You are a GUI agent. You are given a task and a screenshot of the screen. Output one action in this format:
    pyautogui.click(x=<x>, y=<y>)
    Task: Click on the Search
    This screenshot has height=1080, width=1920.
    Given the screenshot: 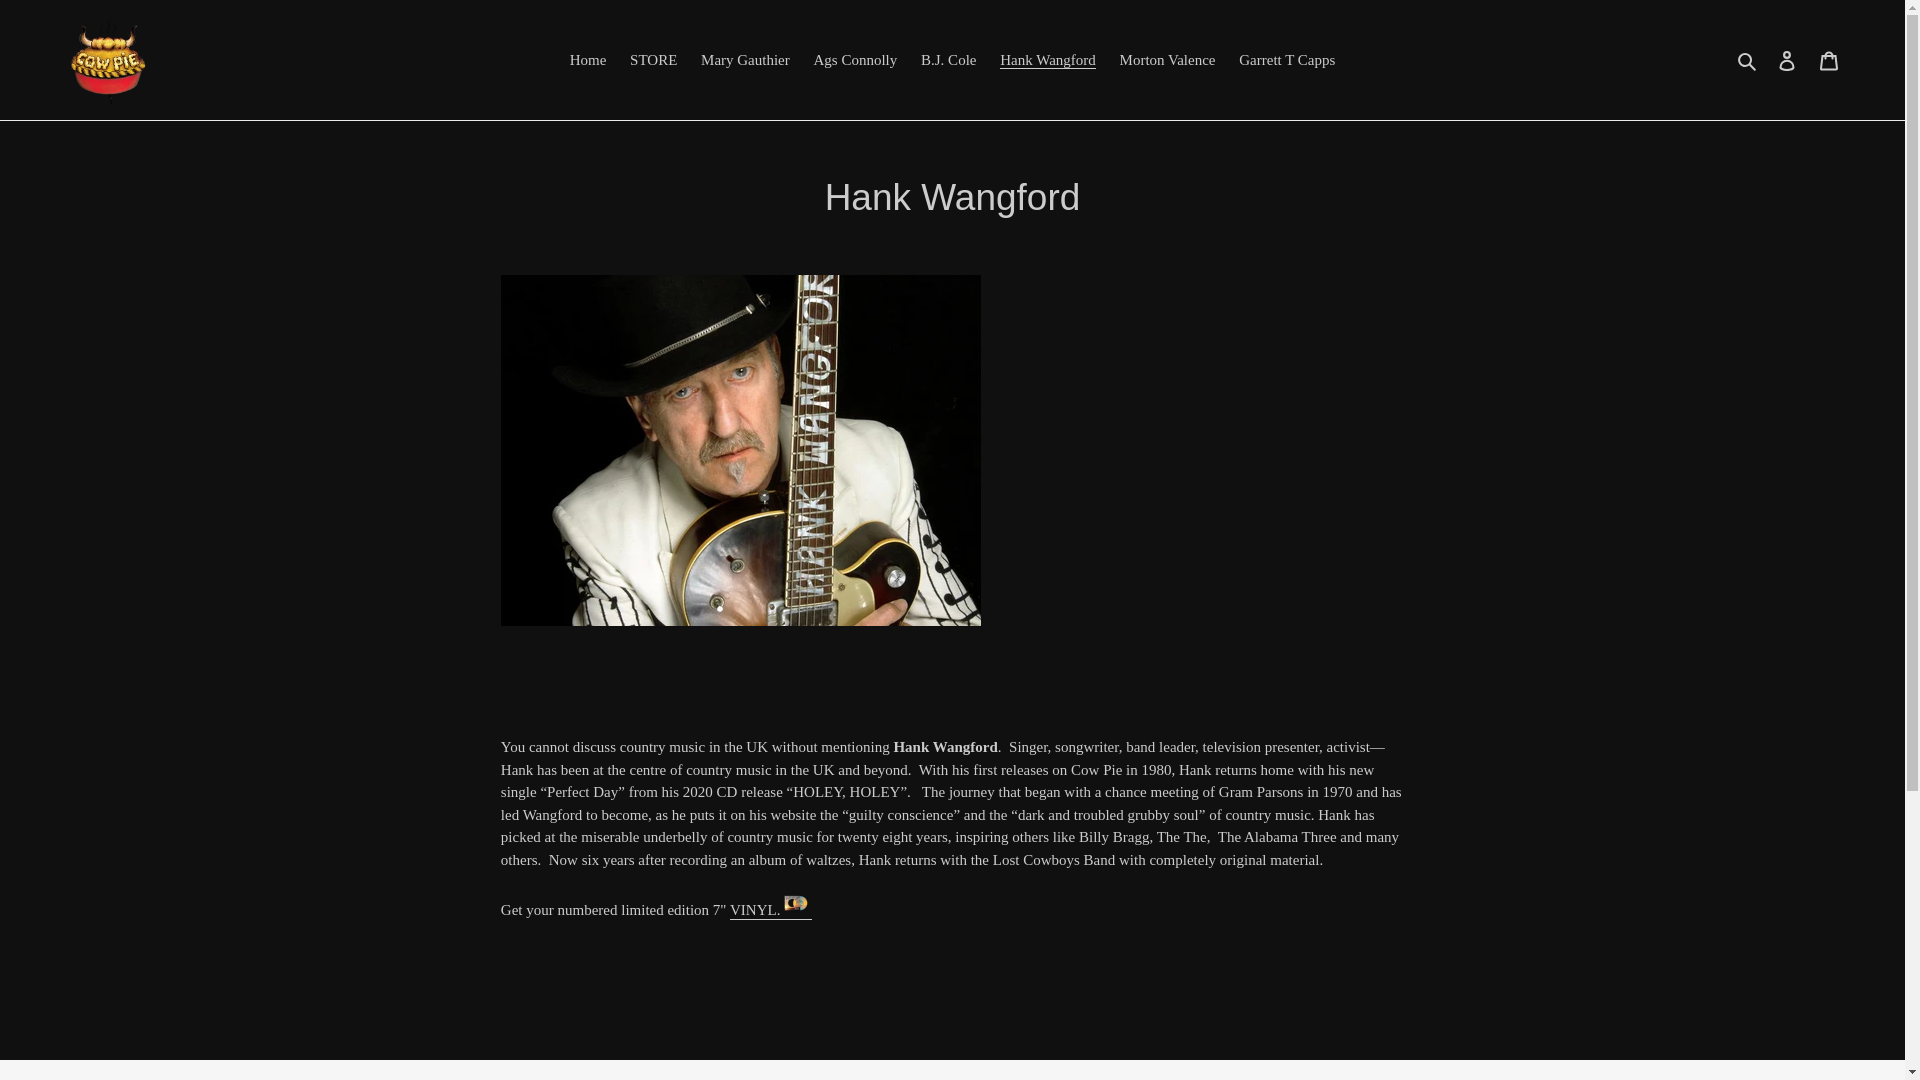 What is the action you would take?
    pyautogui.click(x=1748, y=60)
    